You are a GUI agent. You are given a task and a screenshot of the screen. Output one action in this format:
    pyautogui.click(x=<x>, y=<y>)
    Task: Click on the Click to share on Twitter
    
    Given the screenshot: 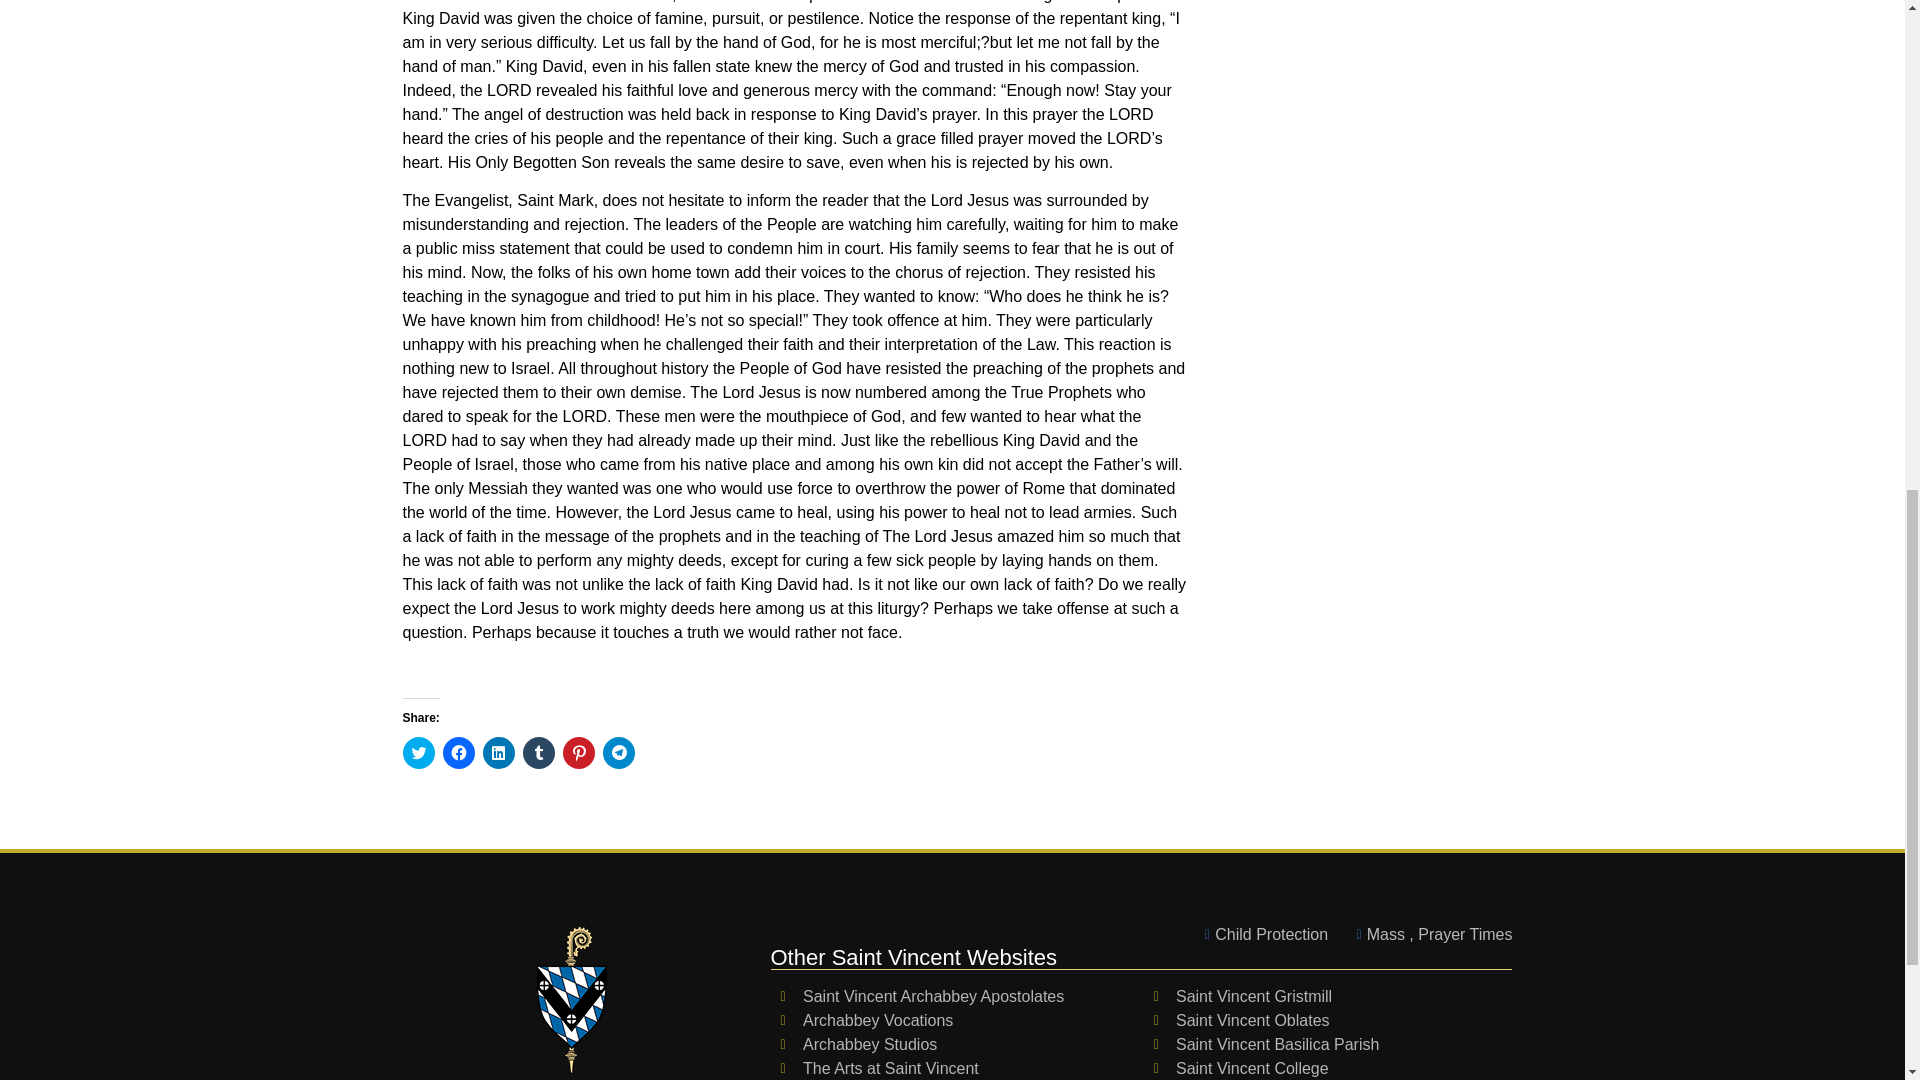 What is the action you would take?
    pyautogui.click(x=417, y=752)
    